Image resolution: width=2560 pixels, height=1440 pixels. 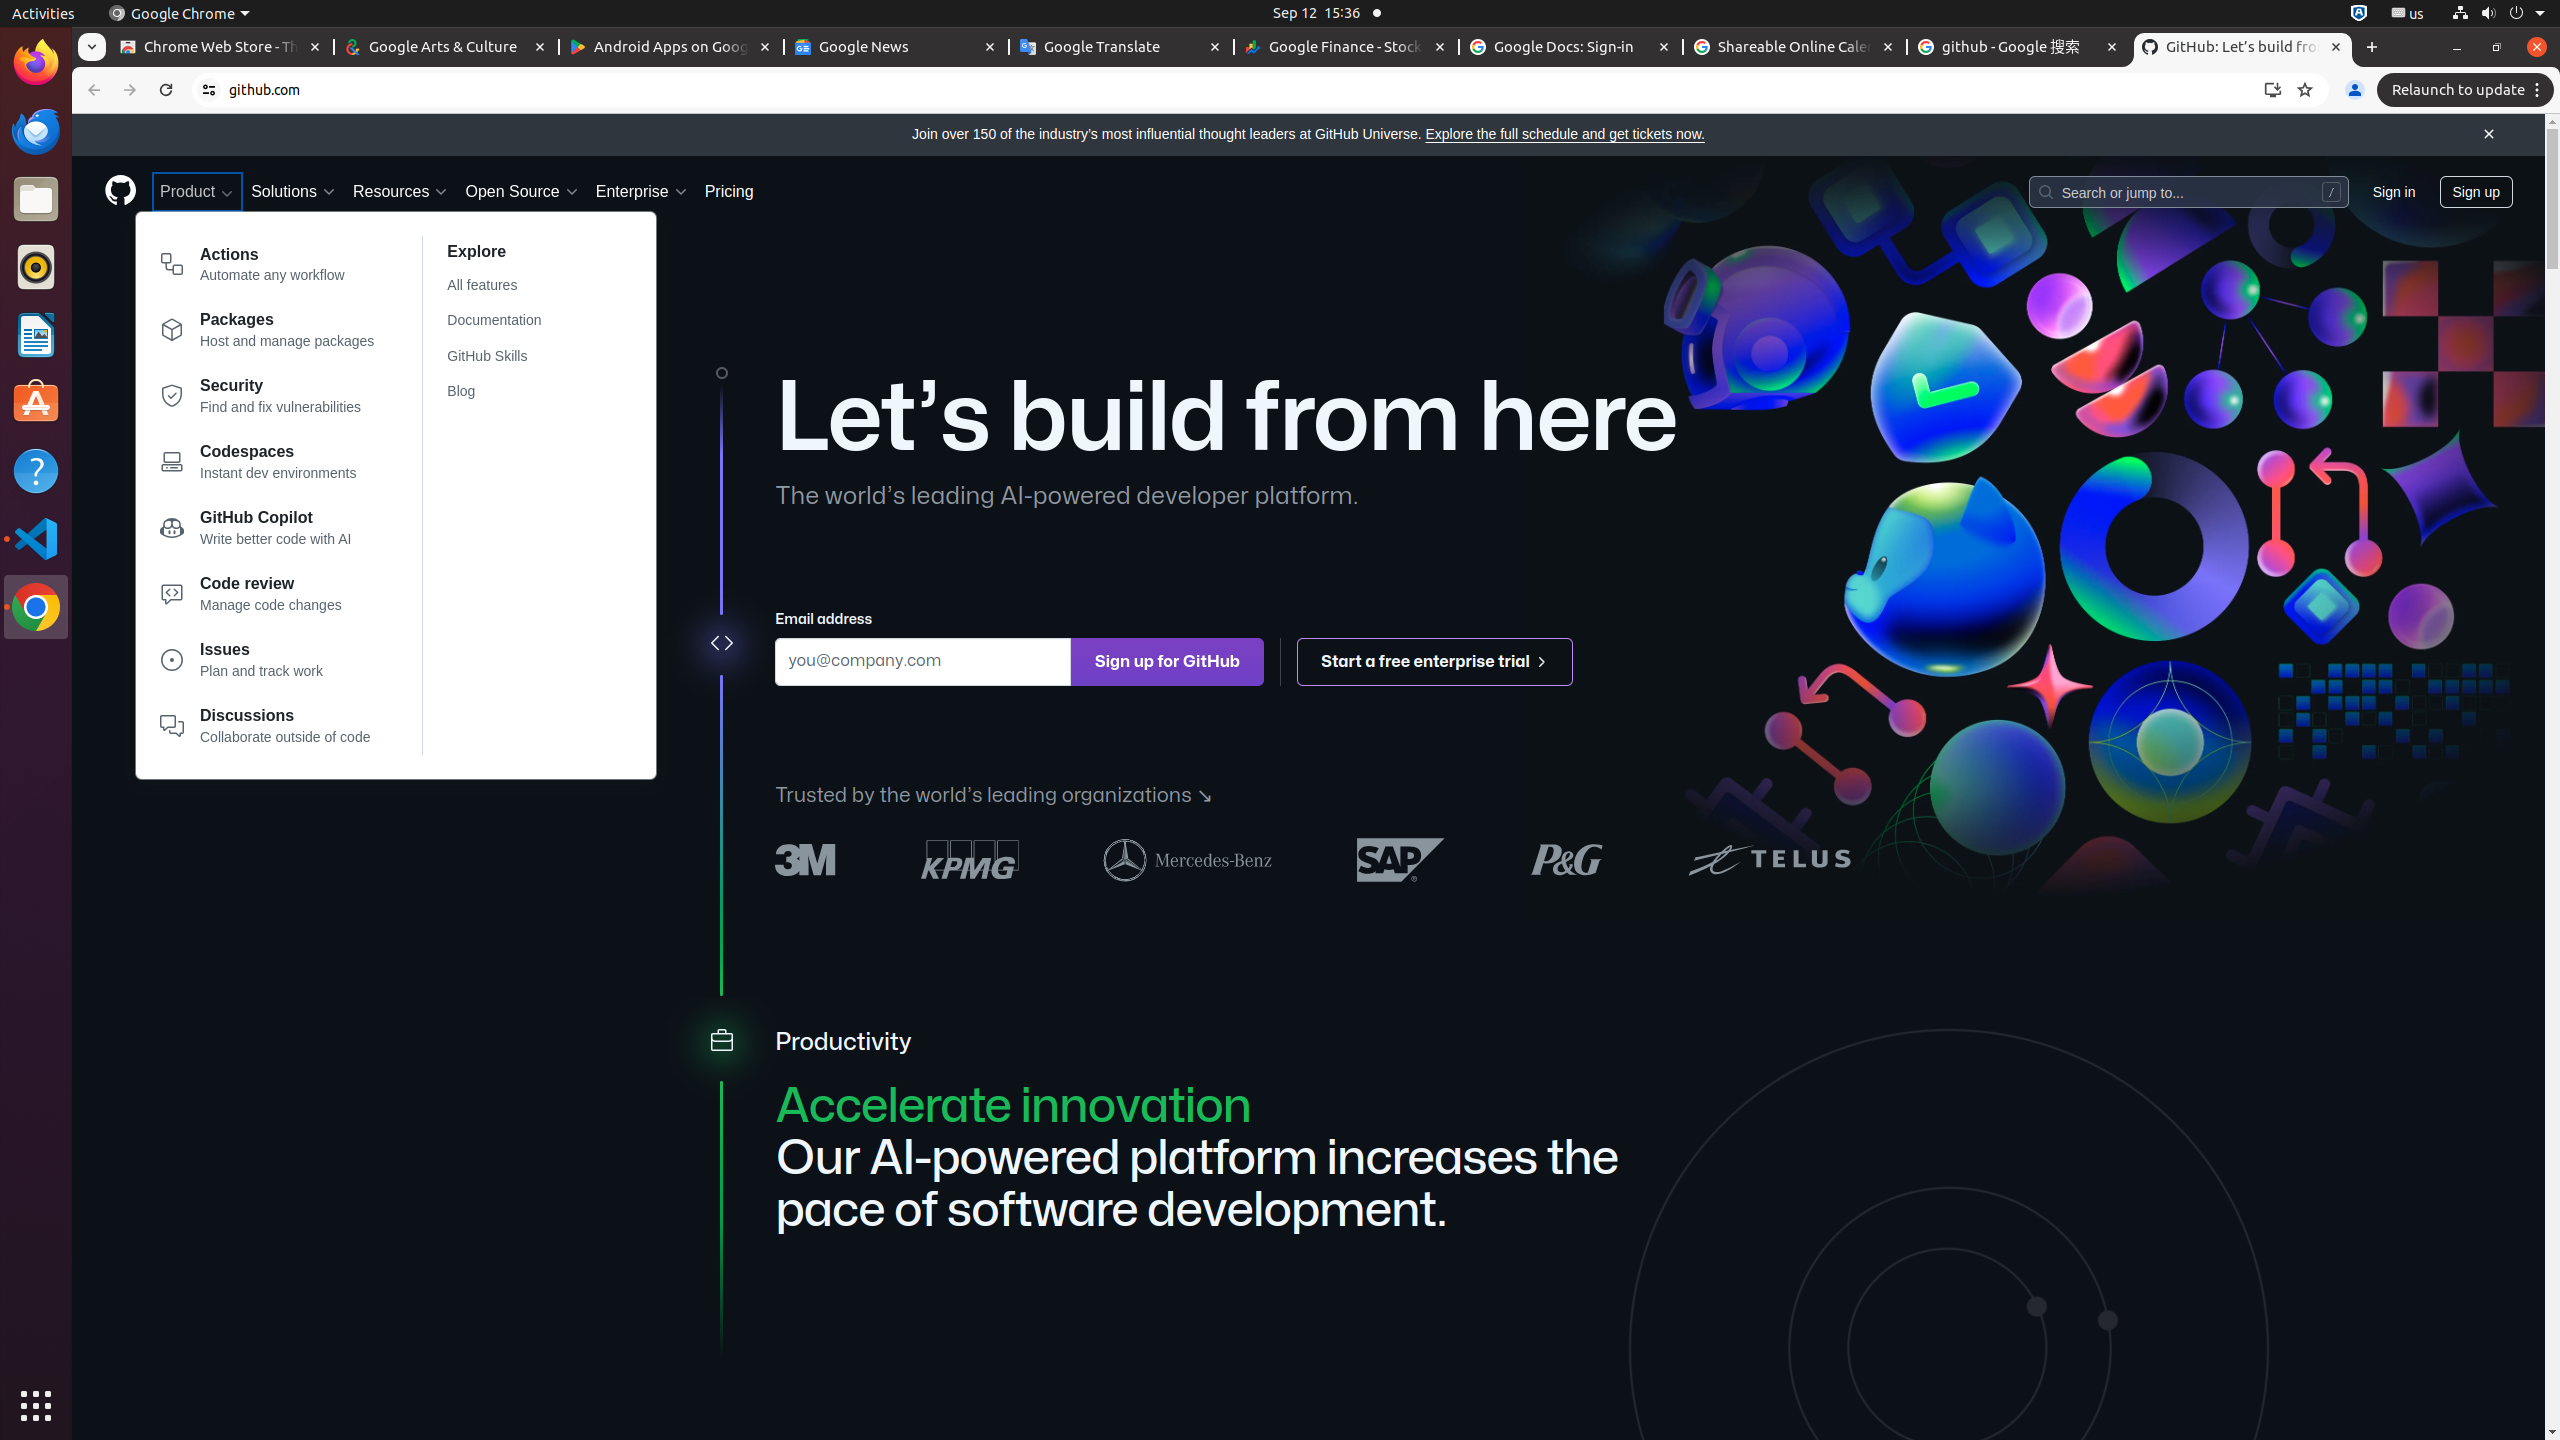 What do you see at coordinates (36, 267) in the screenshot?
I see `Rhythmbox` at bounding box center [36, 267].